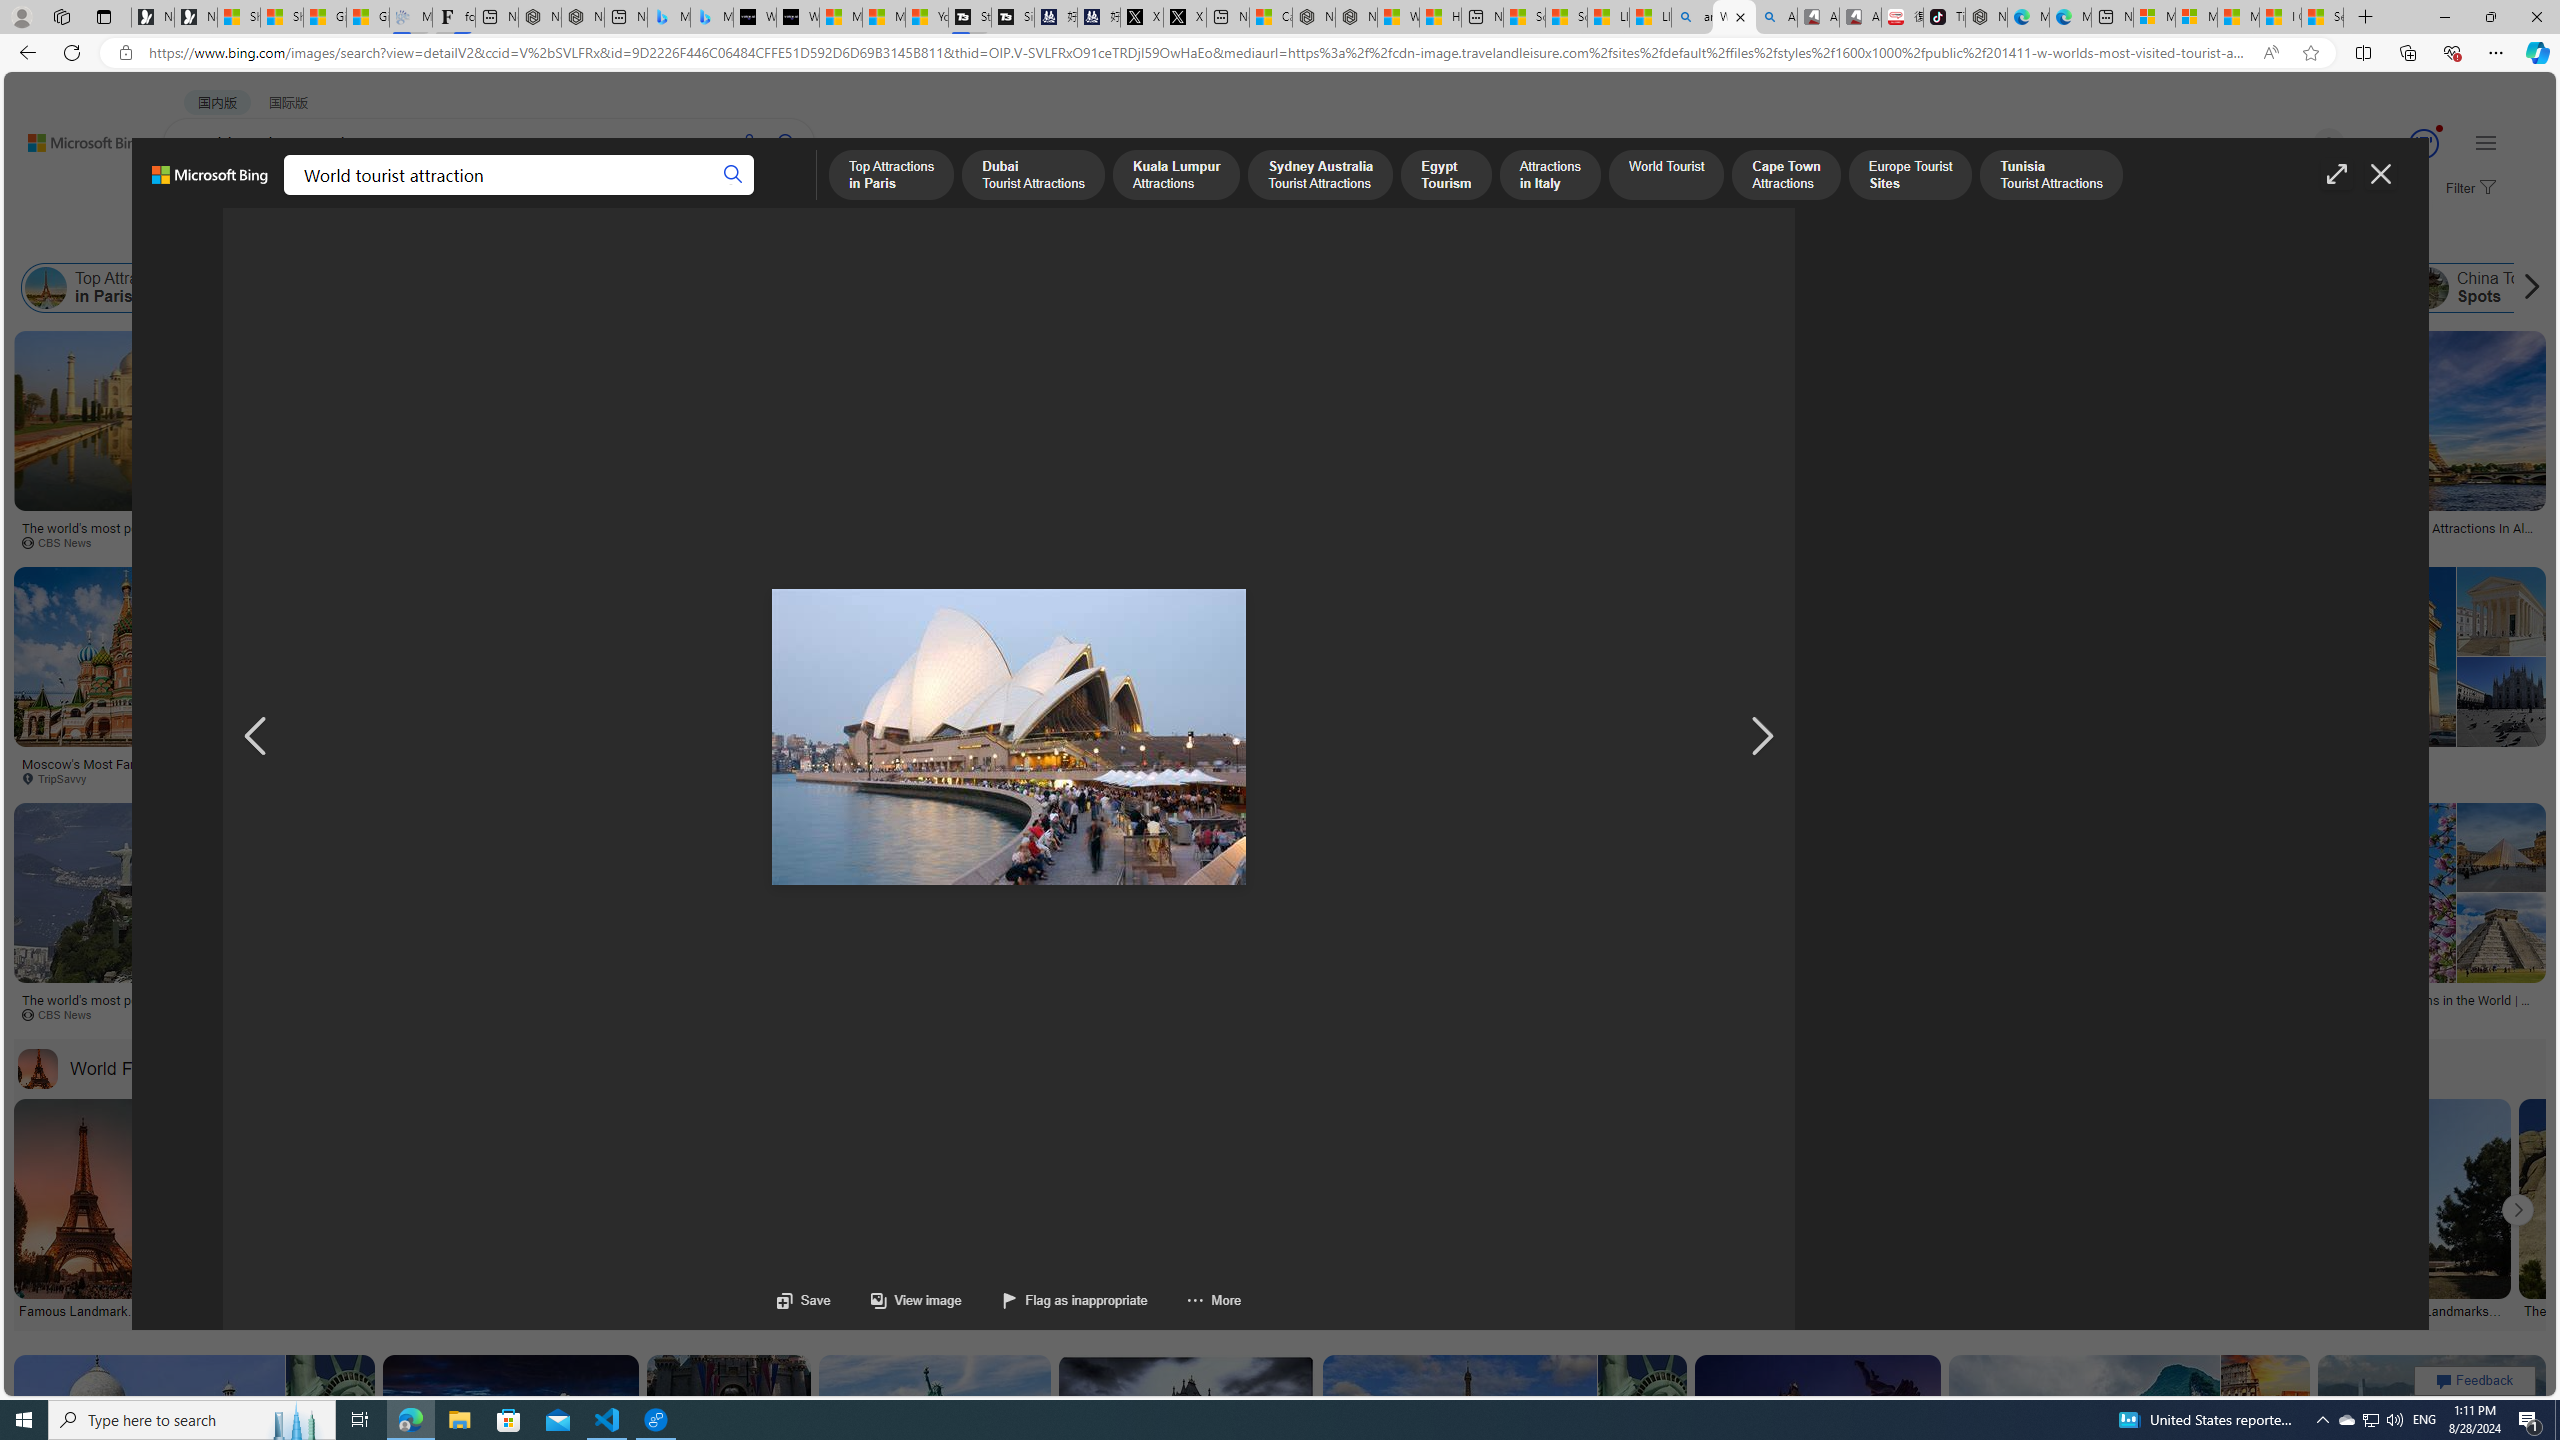 The image size is (2560, 1440). What do you see at coordinates (1468, 778) in the screenshot?
I see `femuacorsica.com` at bounding box center [1468, 778].